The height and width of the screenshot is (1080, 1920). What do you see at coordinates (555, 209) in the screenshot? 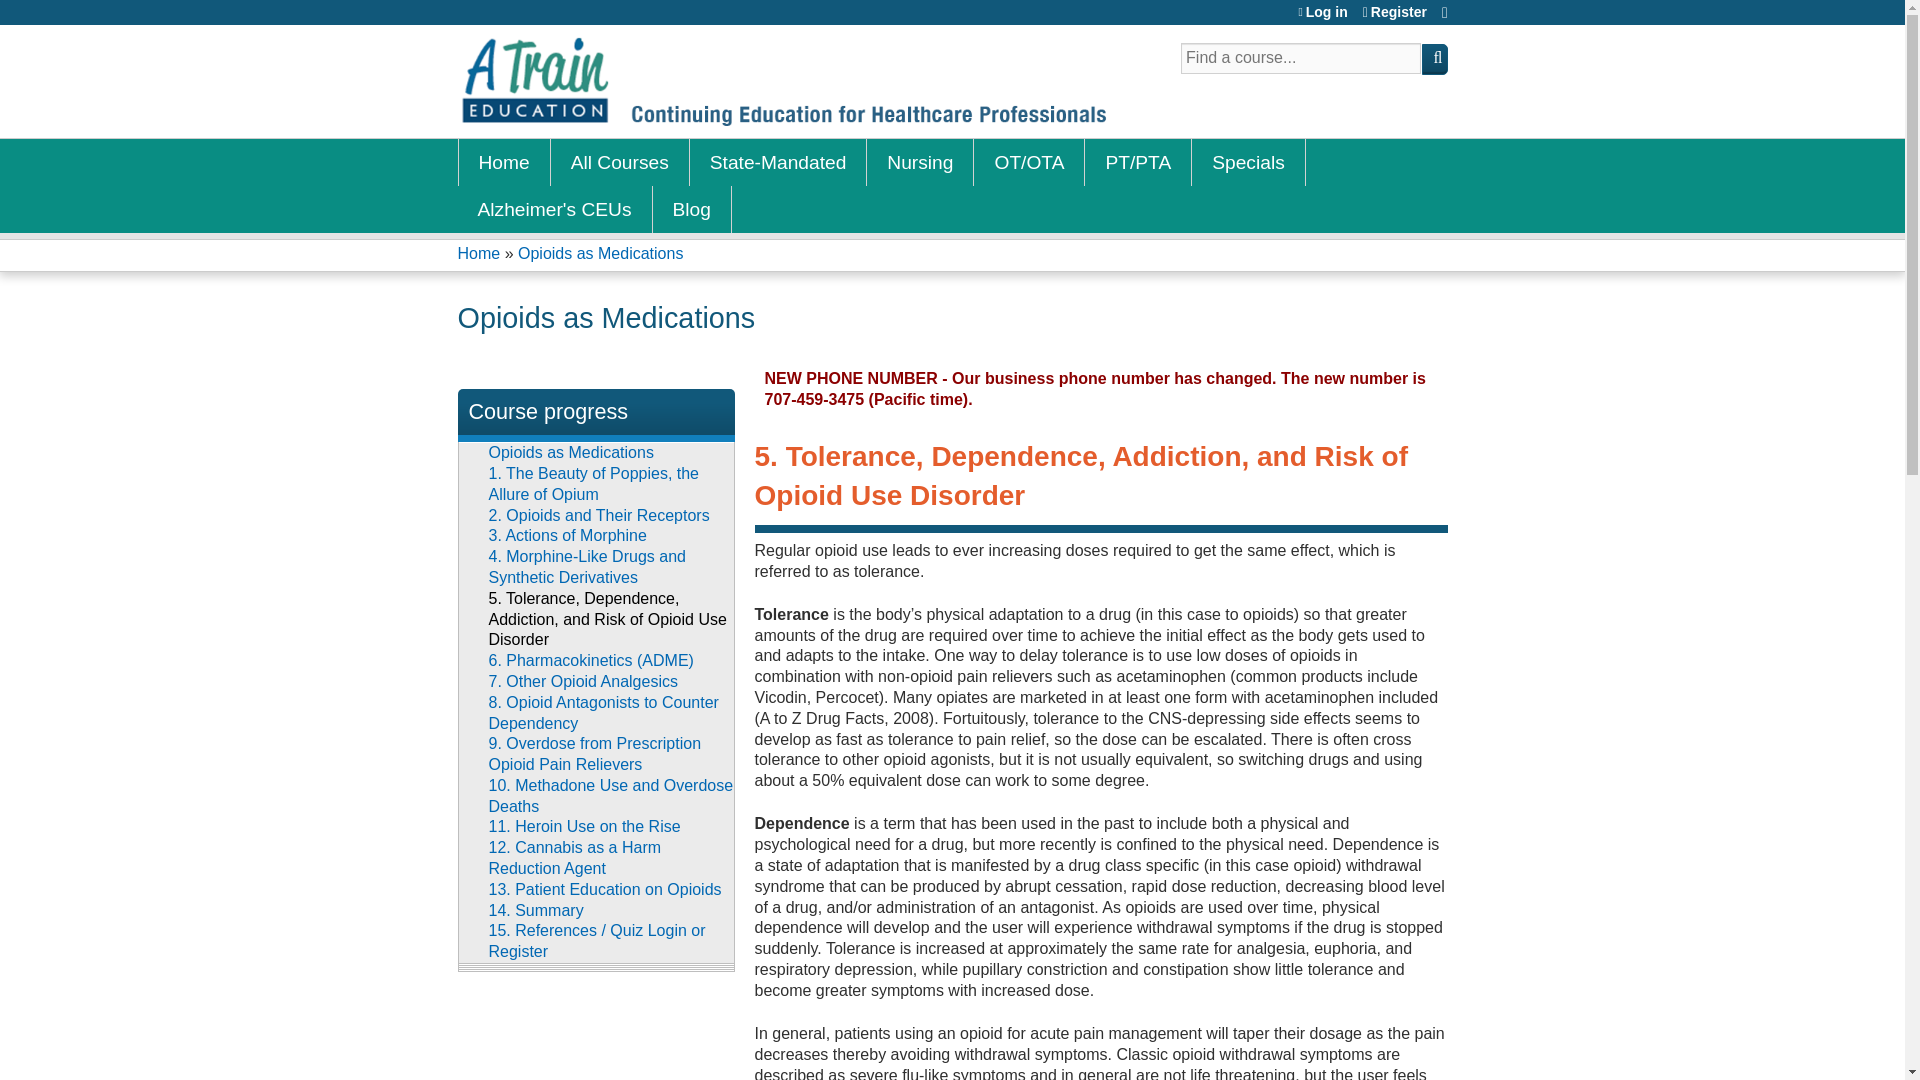
I see `Alzheimer's CEUs` at bounding box center [555, 209].